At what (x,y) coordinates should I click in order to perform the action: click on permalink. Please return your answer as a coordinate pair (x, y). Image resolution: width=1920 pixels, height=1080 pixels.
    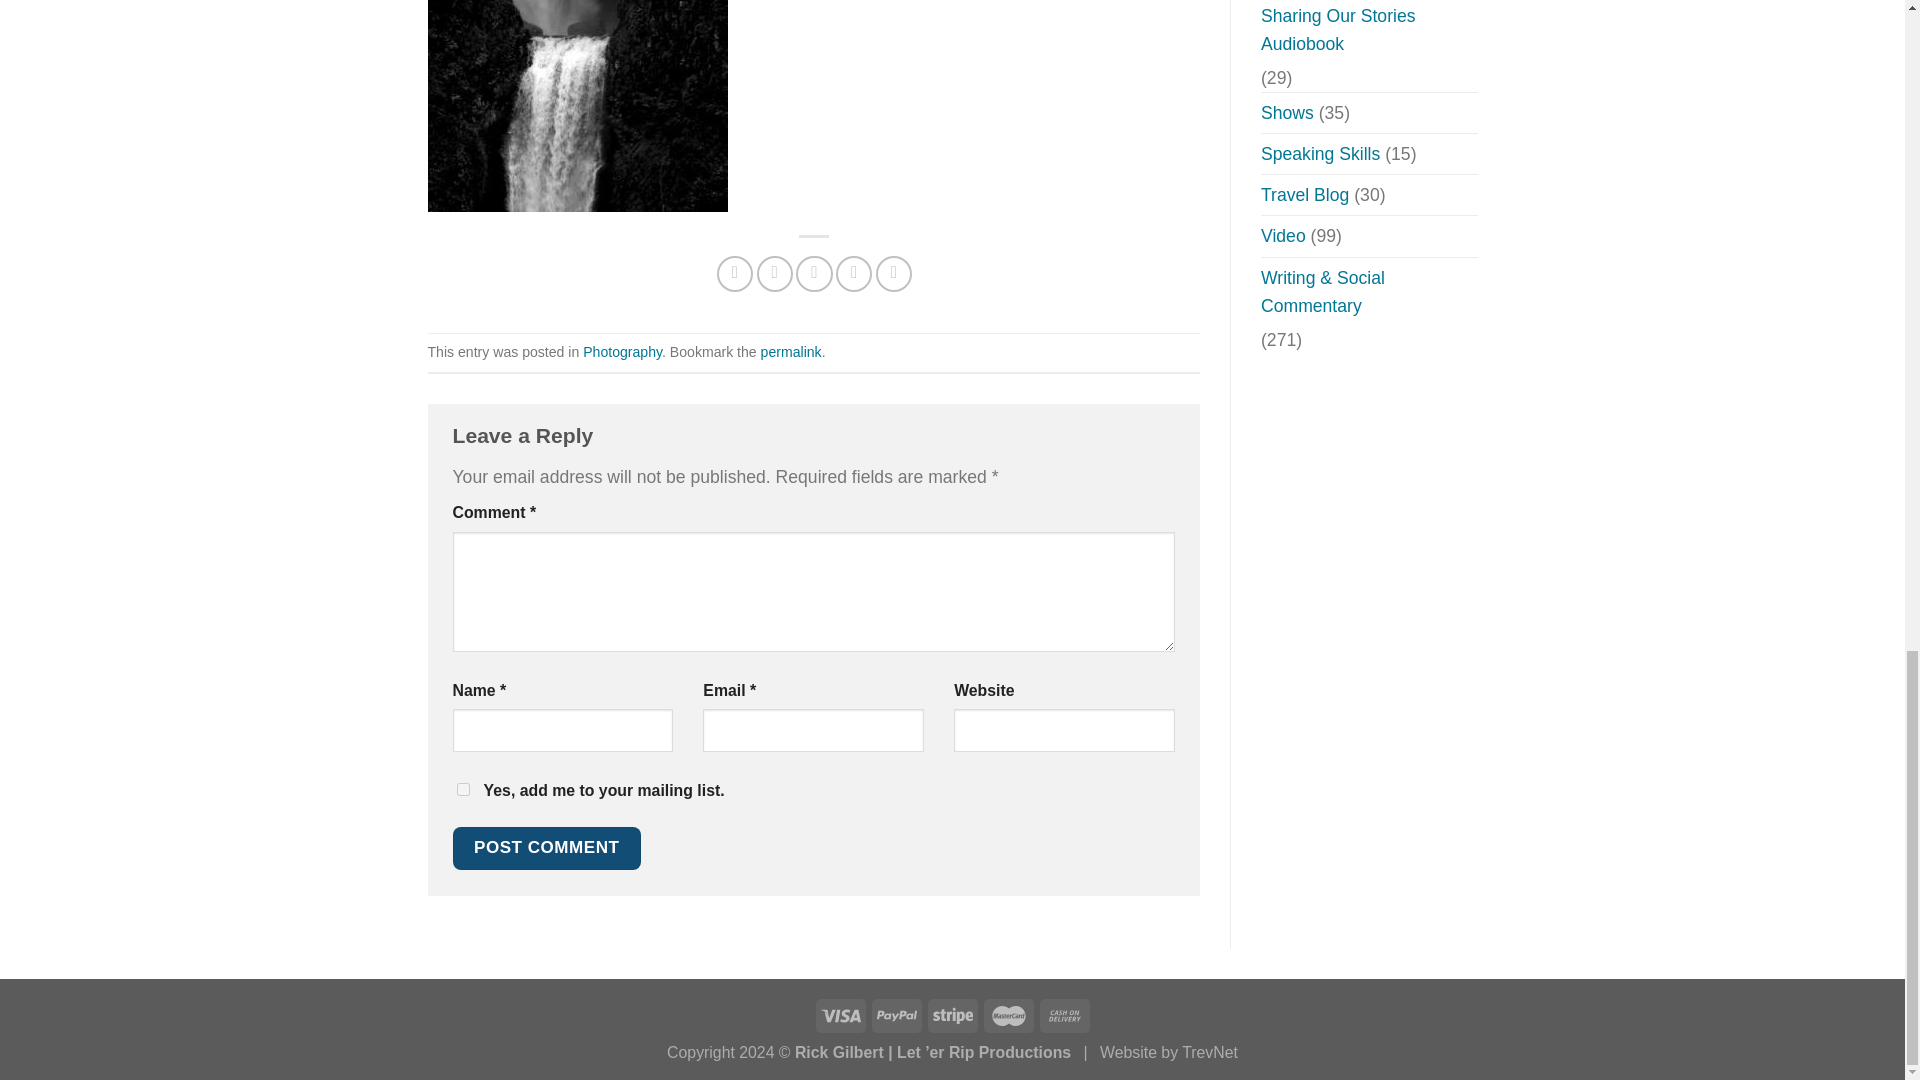
    Looking at the image, I should click on (790, 352).